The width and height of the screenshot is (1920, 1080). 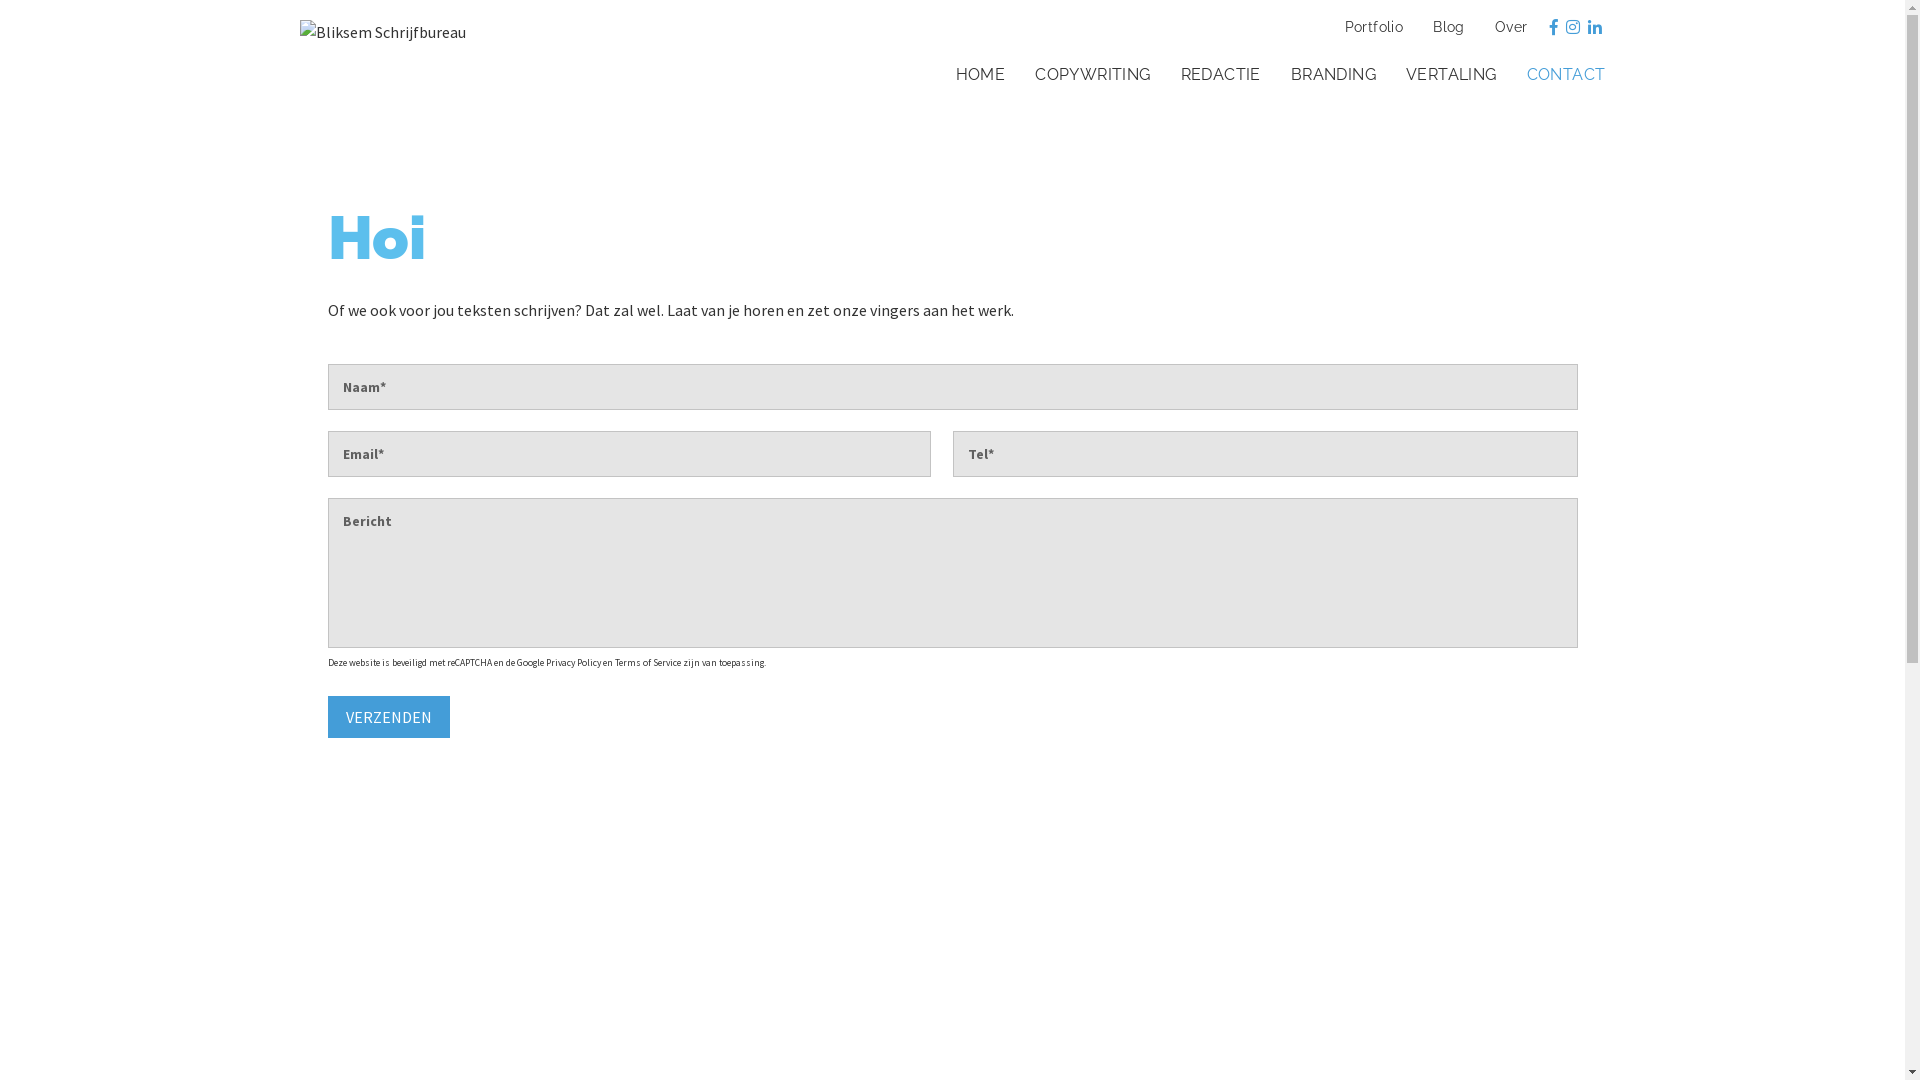 What do you see at coordinates (1506, 28) in the screenshot?
I see `Over` at bounding box center [1506, 28].